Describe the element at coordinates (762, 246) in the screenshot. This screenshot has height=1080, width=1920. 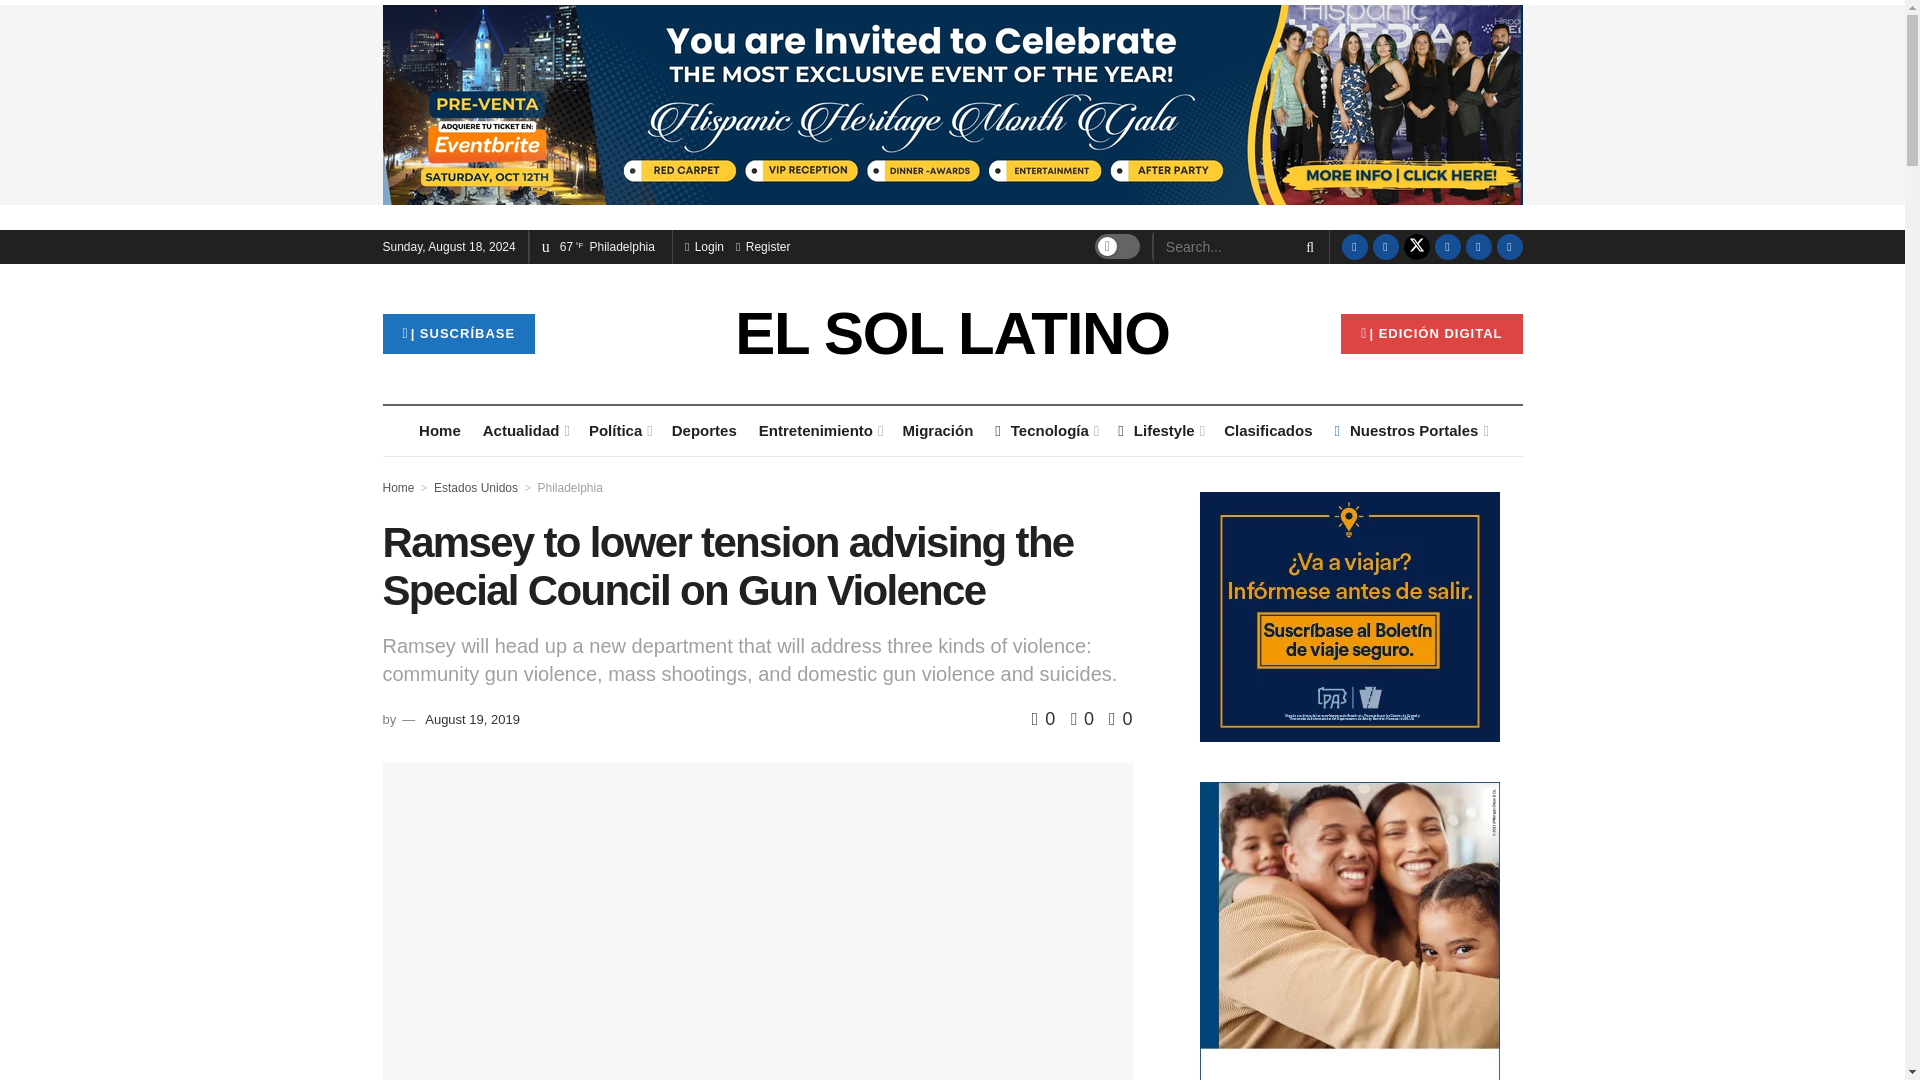
I see `Register` at that location.